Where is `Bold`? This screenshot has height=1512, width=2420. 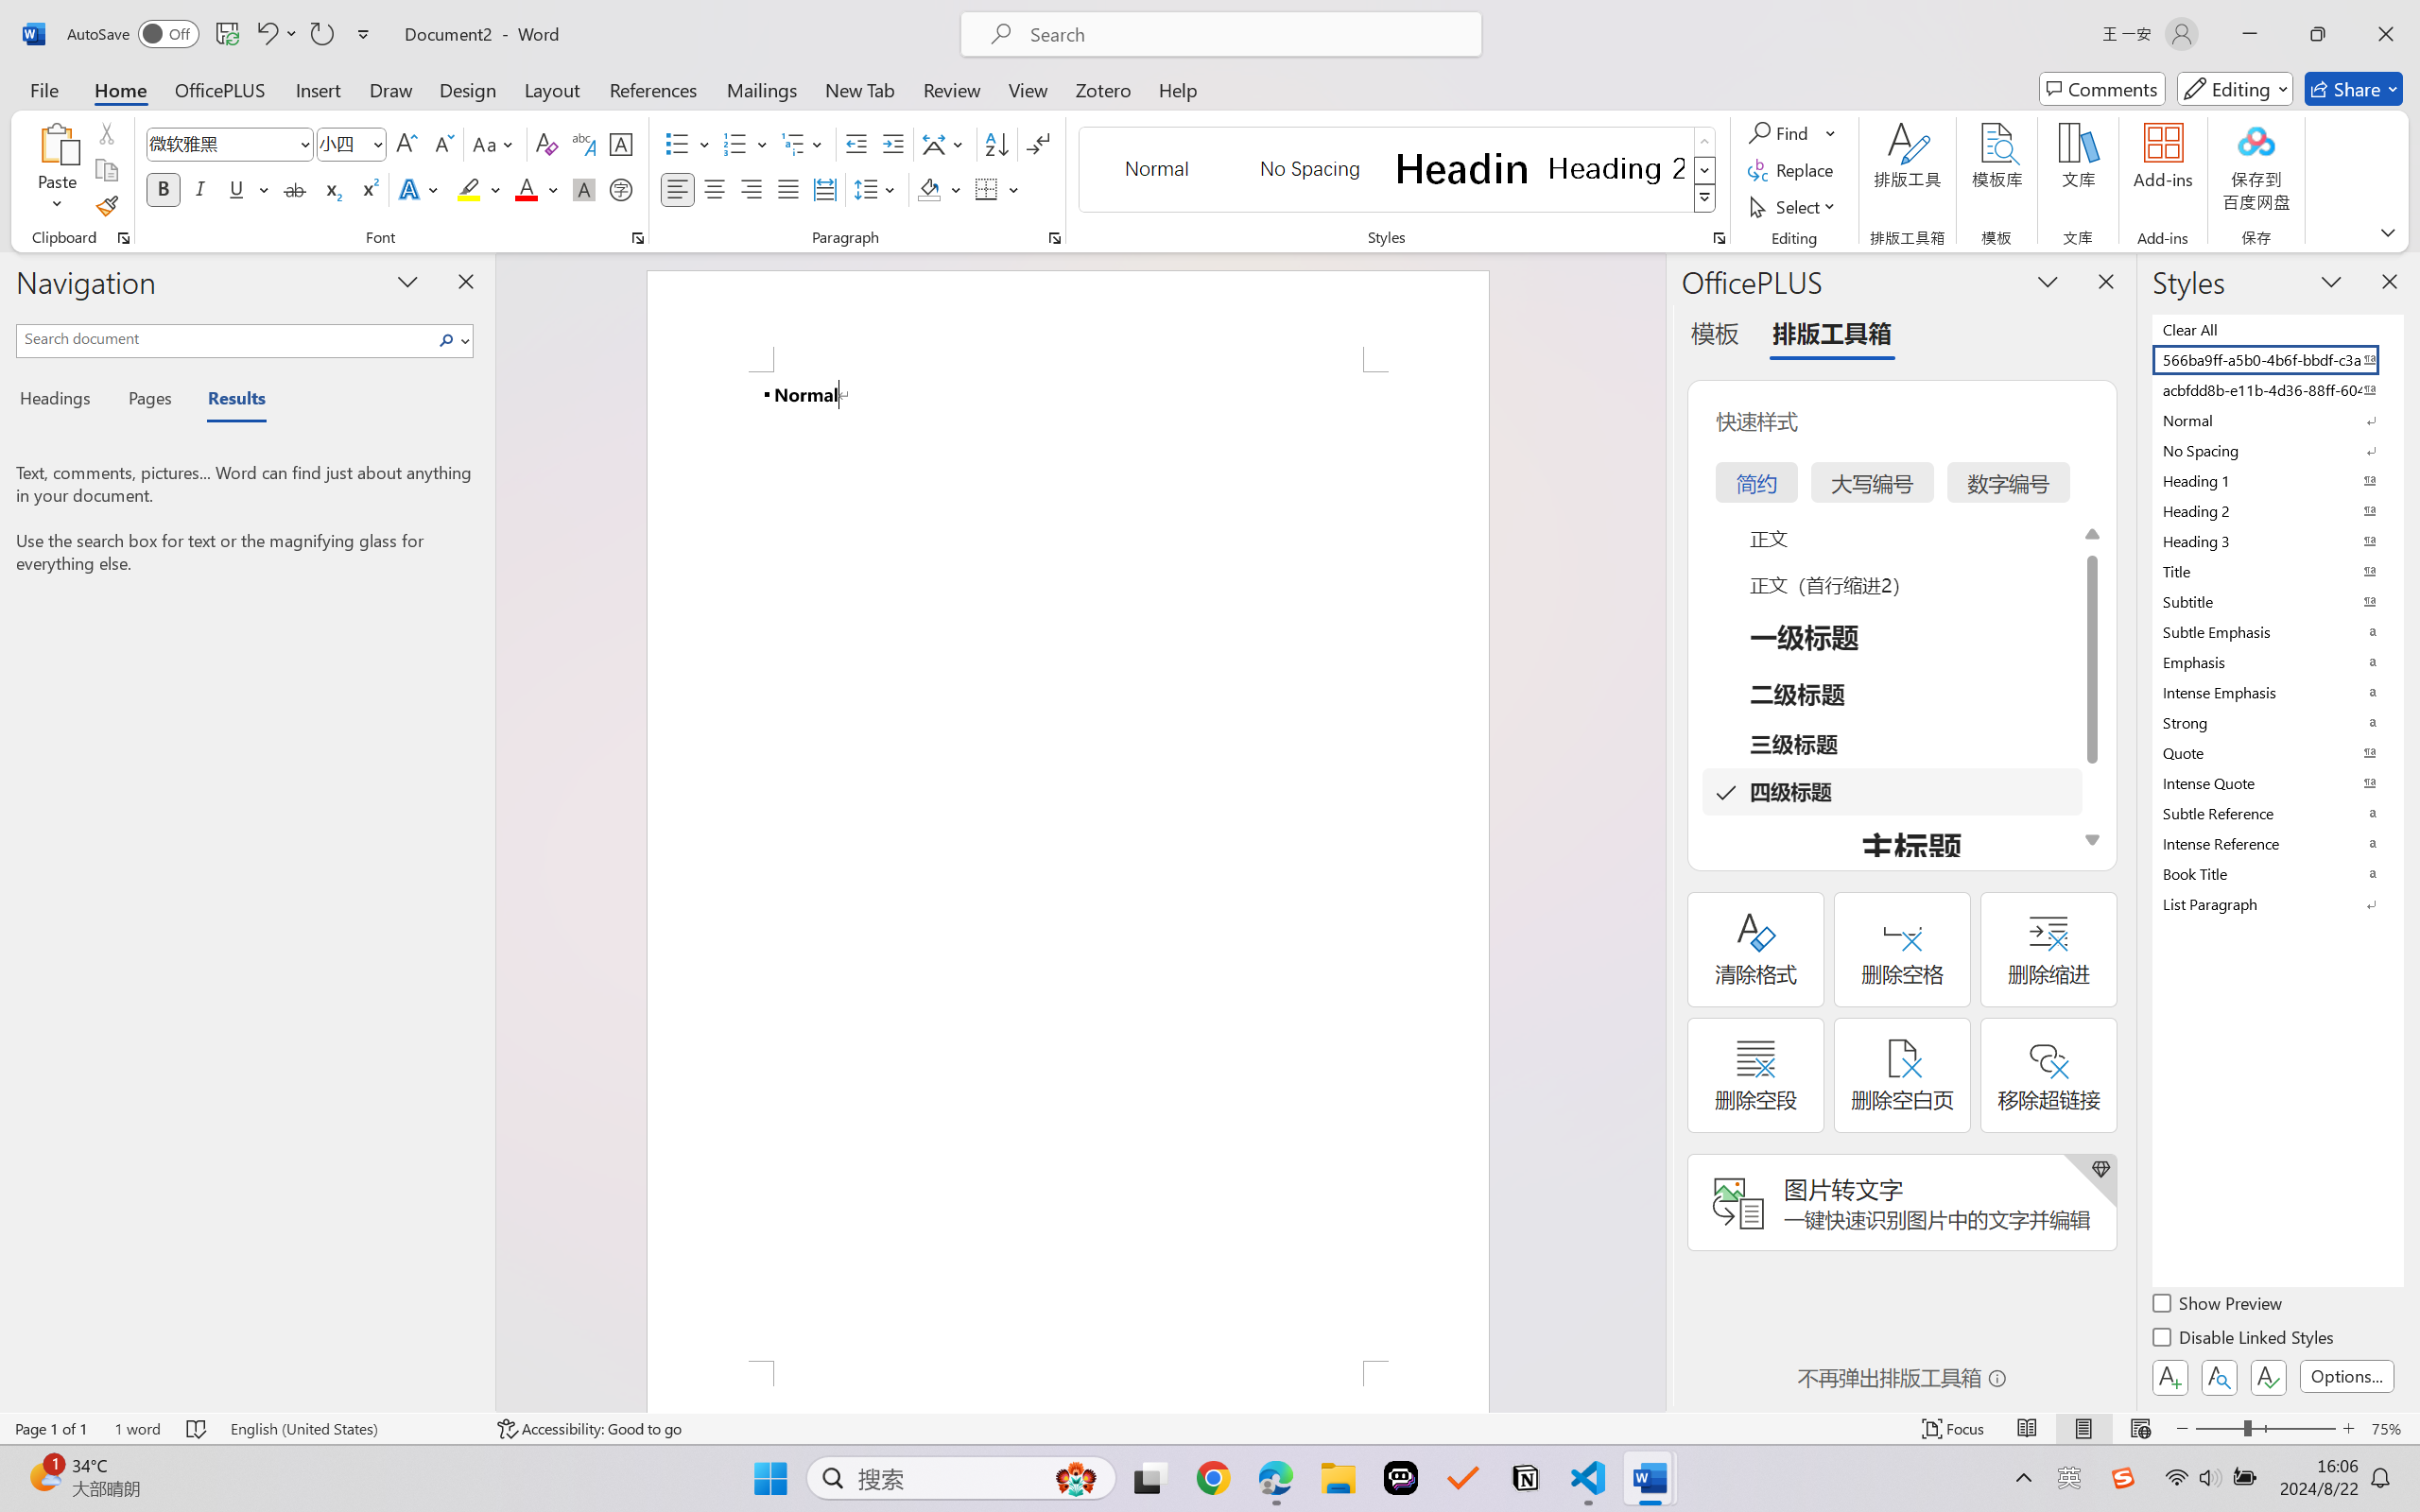 Bold is located at coordinates (164, 189).